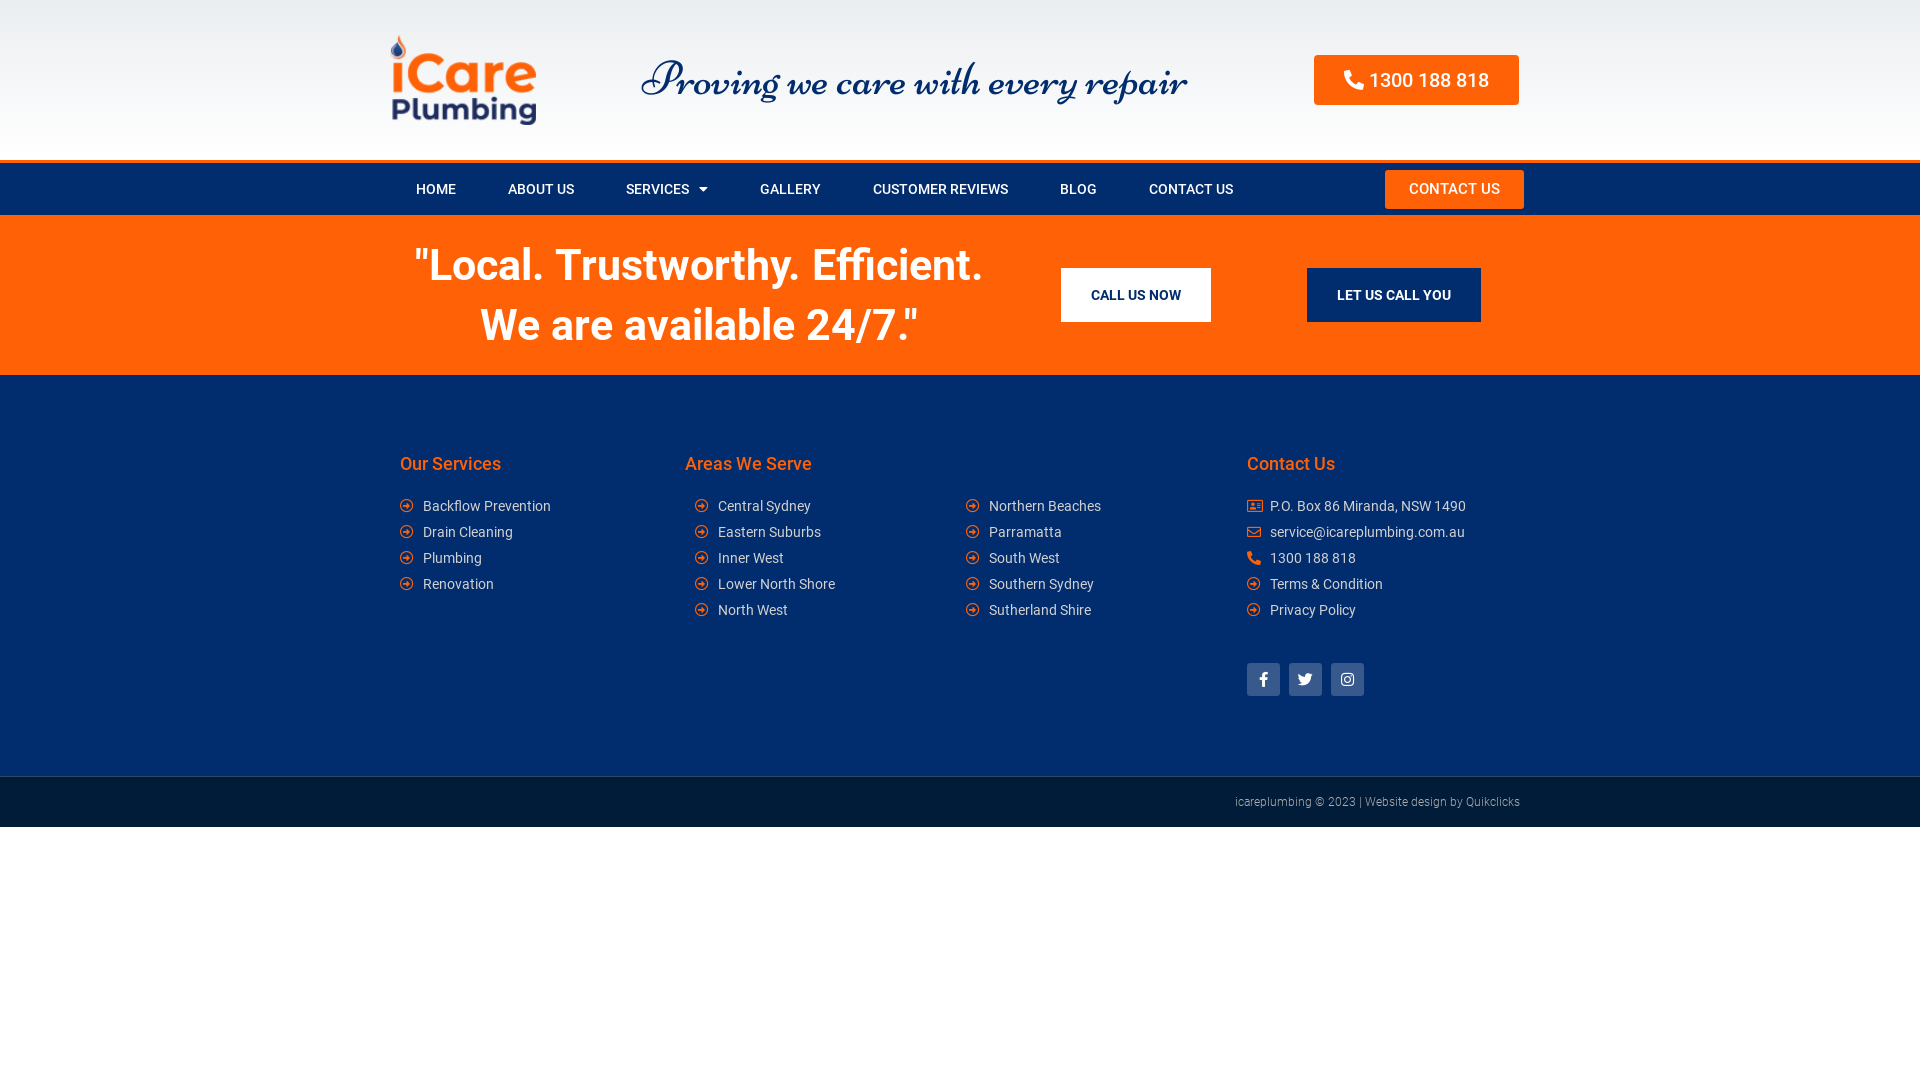 The width and height of the screenshot is (1920, 1080). Describe the element at coordinates (492, 506) in the screenshot. I see `Backflow Prevention` at that location.